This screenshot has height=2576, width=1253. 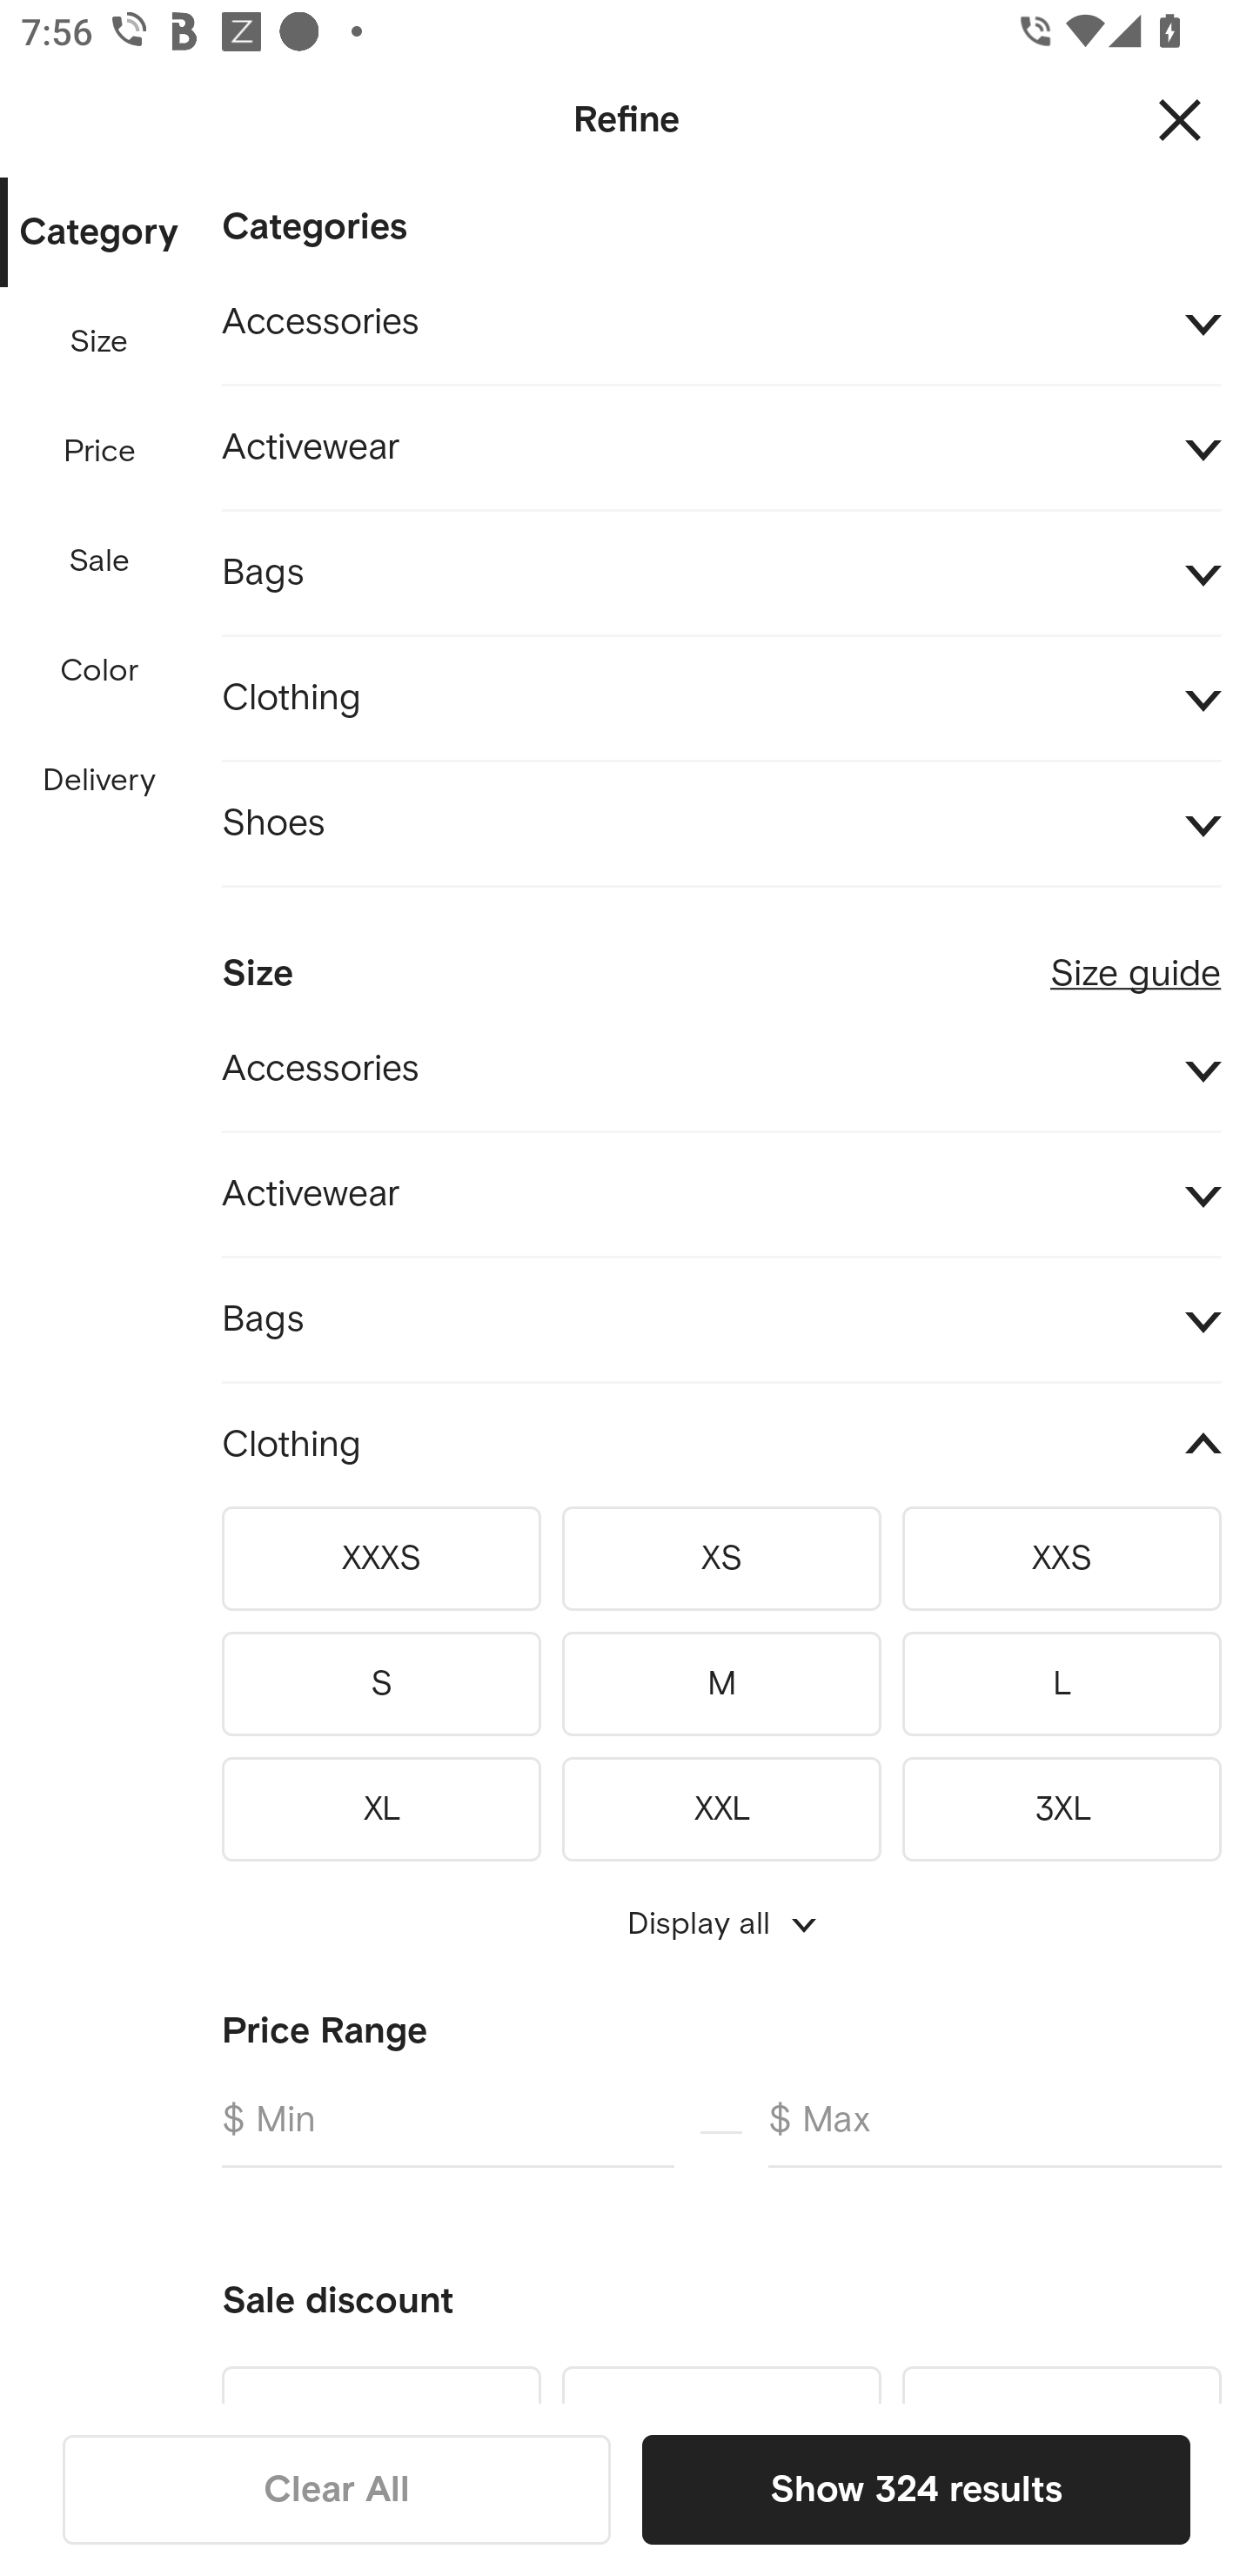 What do you see at coordinates (100, 670) in the screenshot?
I see `Color` at bounding box center [100, 670].